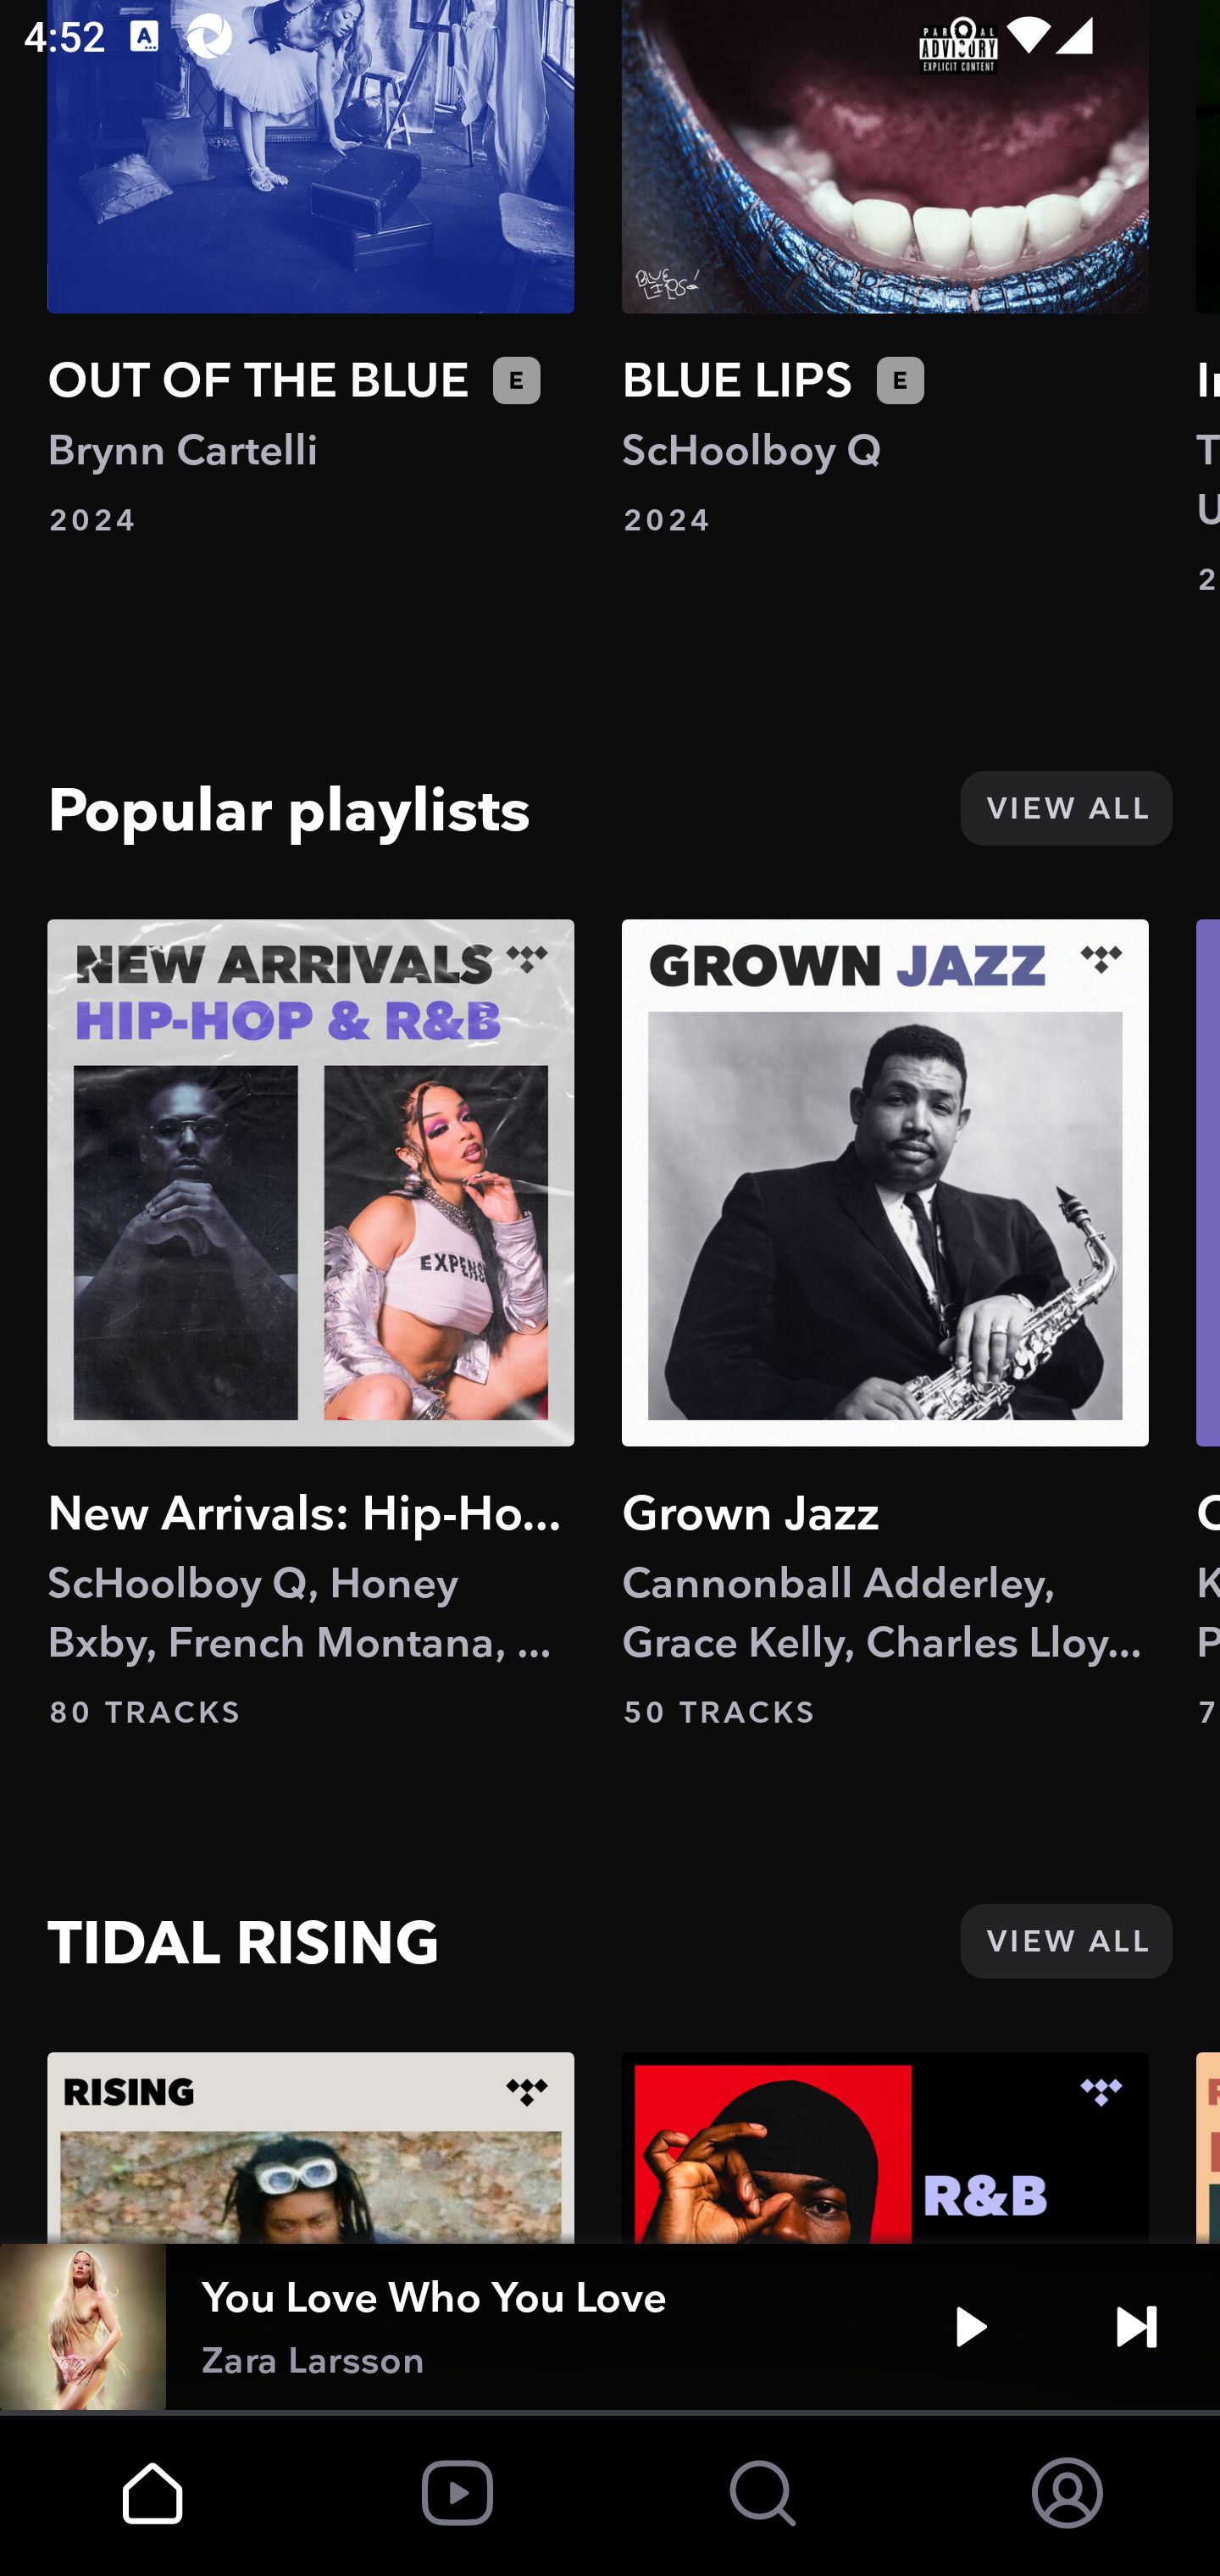 The width and height of the screenshot is (1220, 2576). I want to click on VIEW ALL, so click(1066, 1940).